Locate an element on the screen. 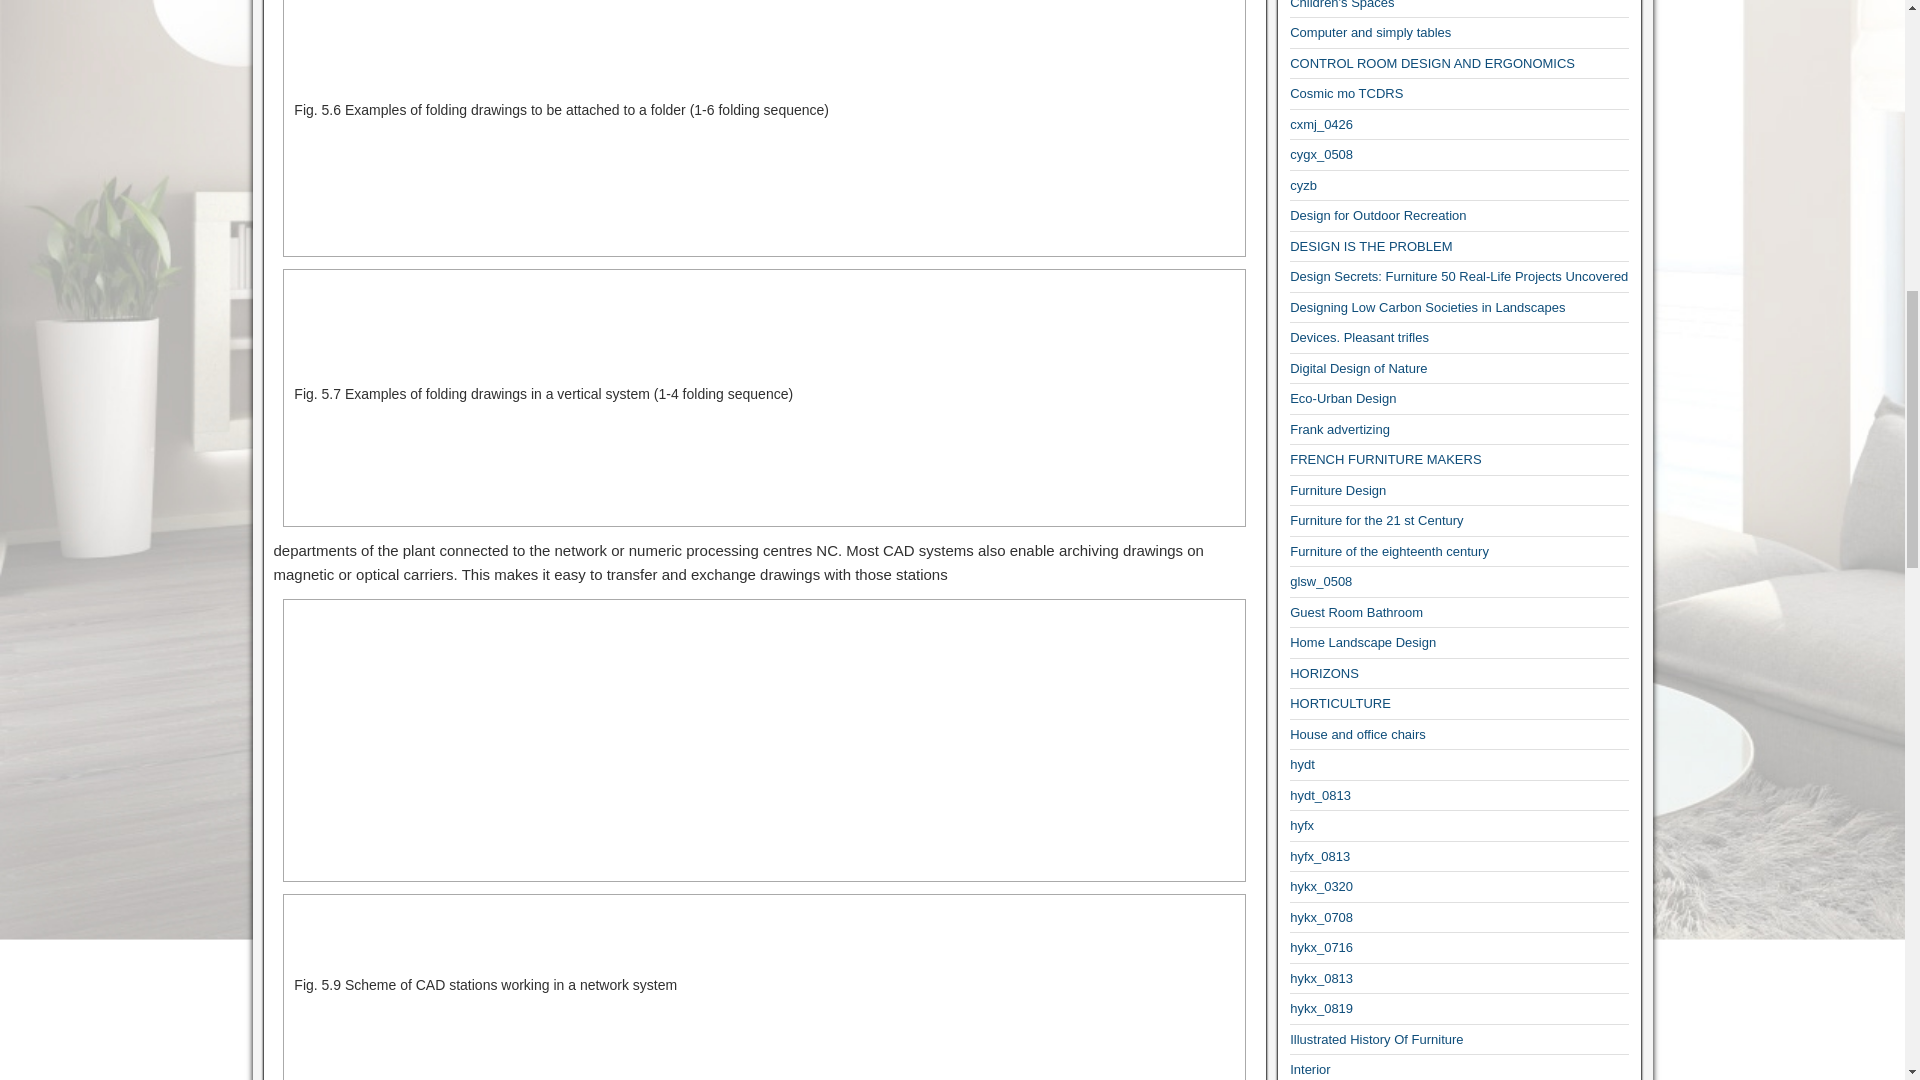 This screenshot has height=1080, width=1920. DESIGN IS THE PROBLEM is located at coordinates (1370, 246).